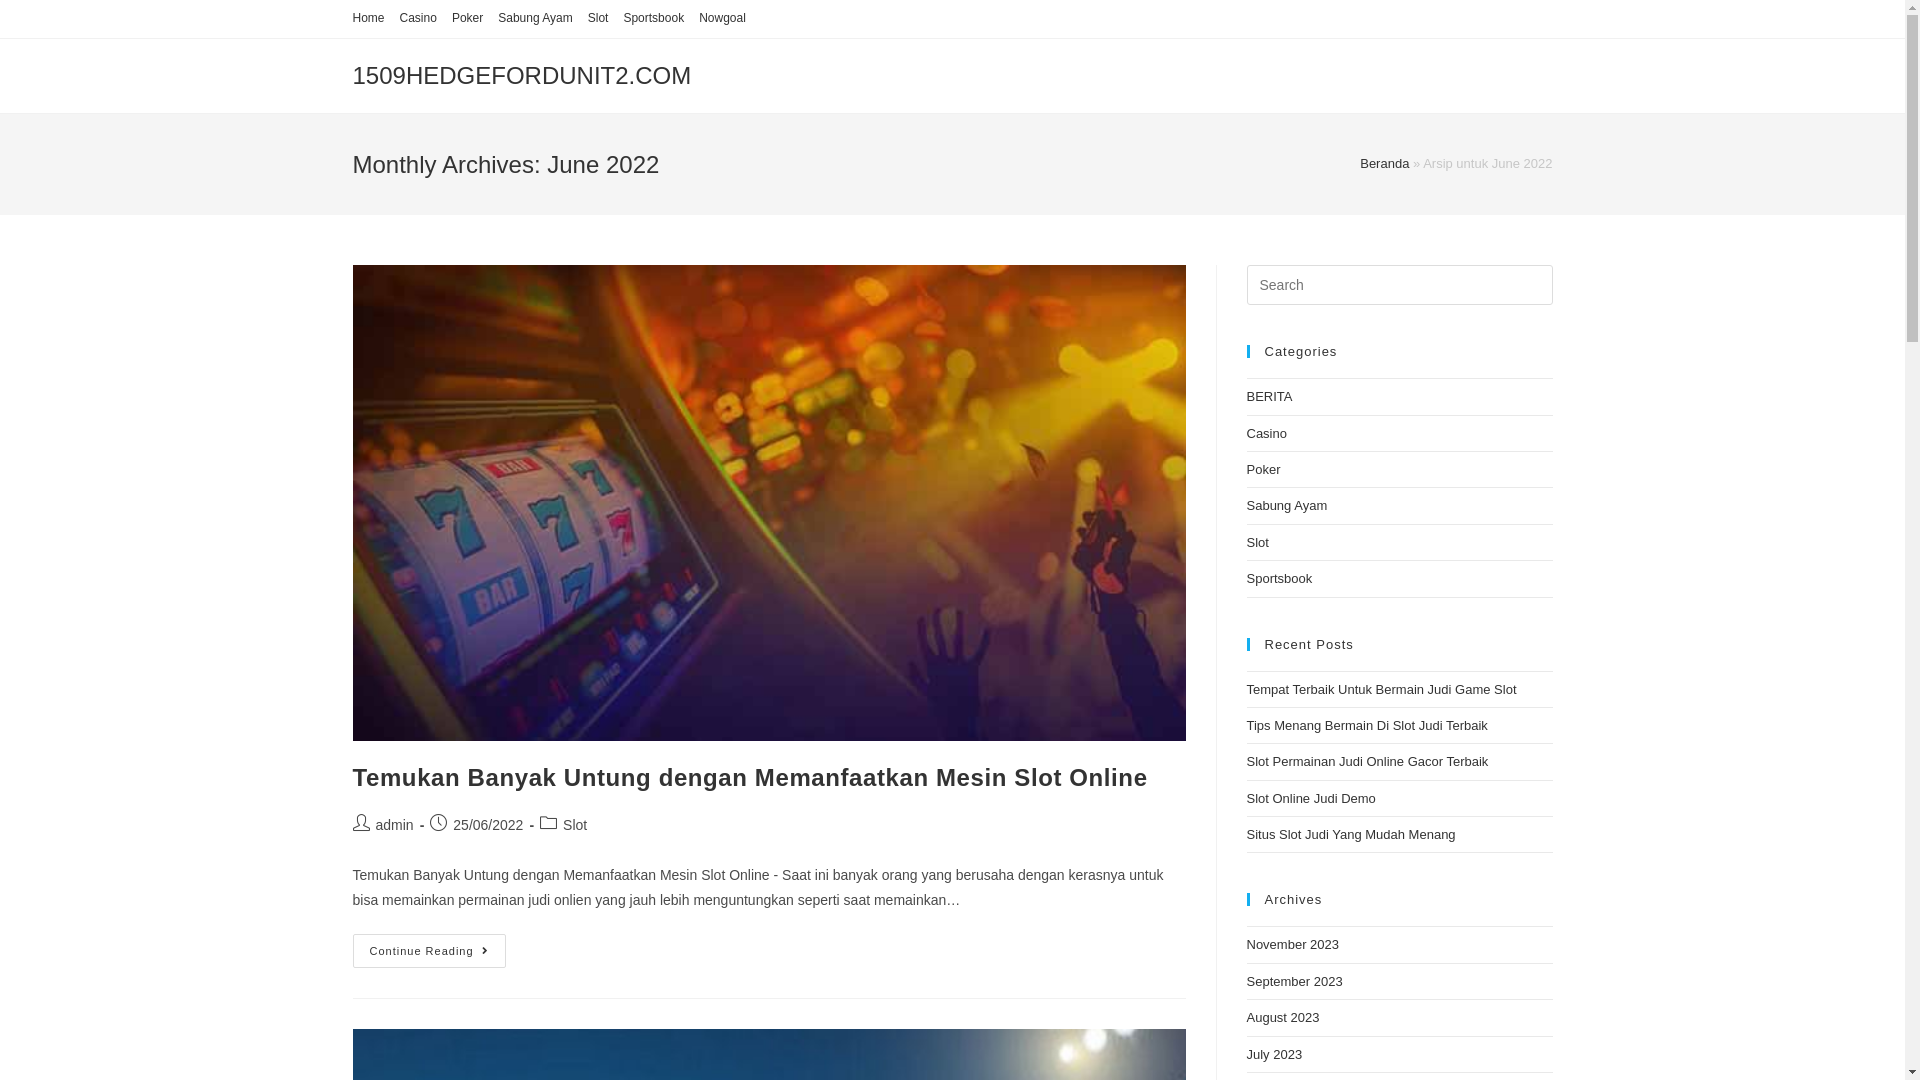  I want to click on Tempat Terbaik Untuk Bermain Judi Game Slot, so click(1381, 690).